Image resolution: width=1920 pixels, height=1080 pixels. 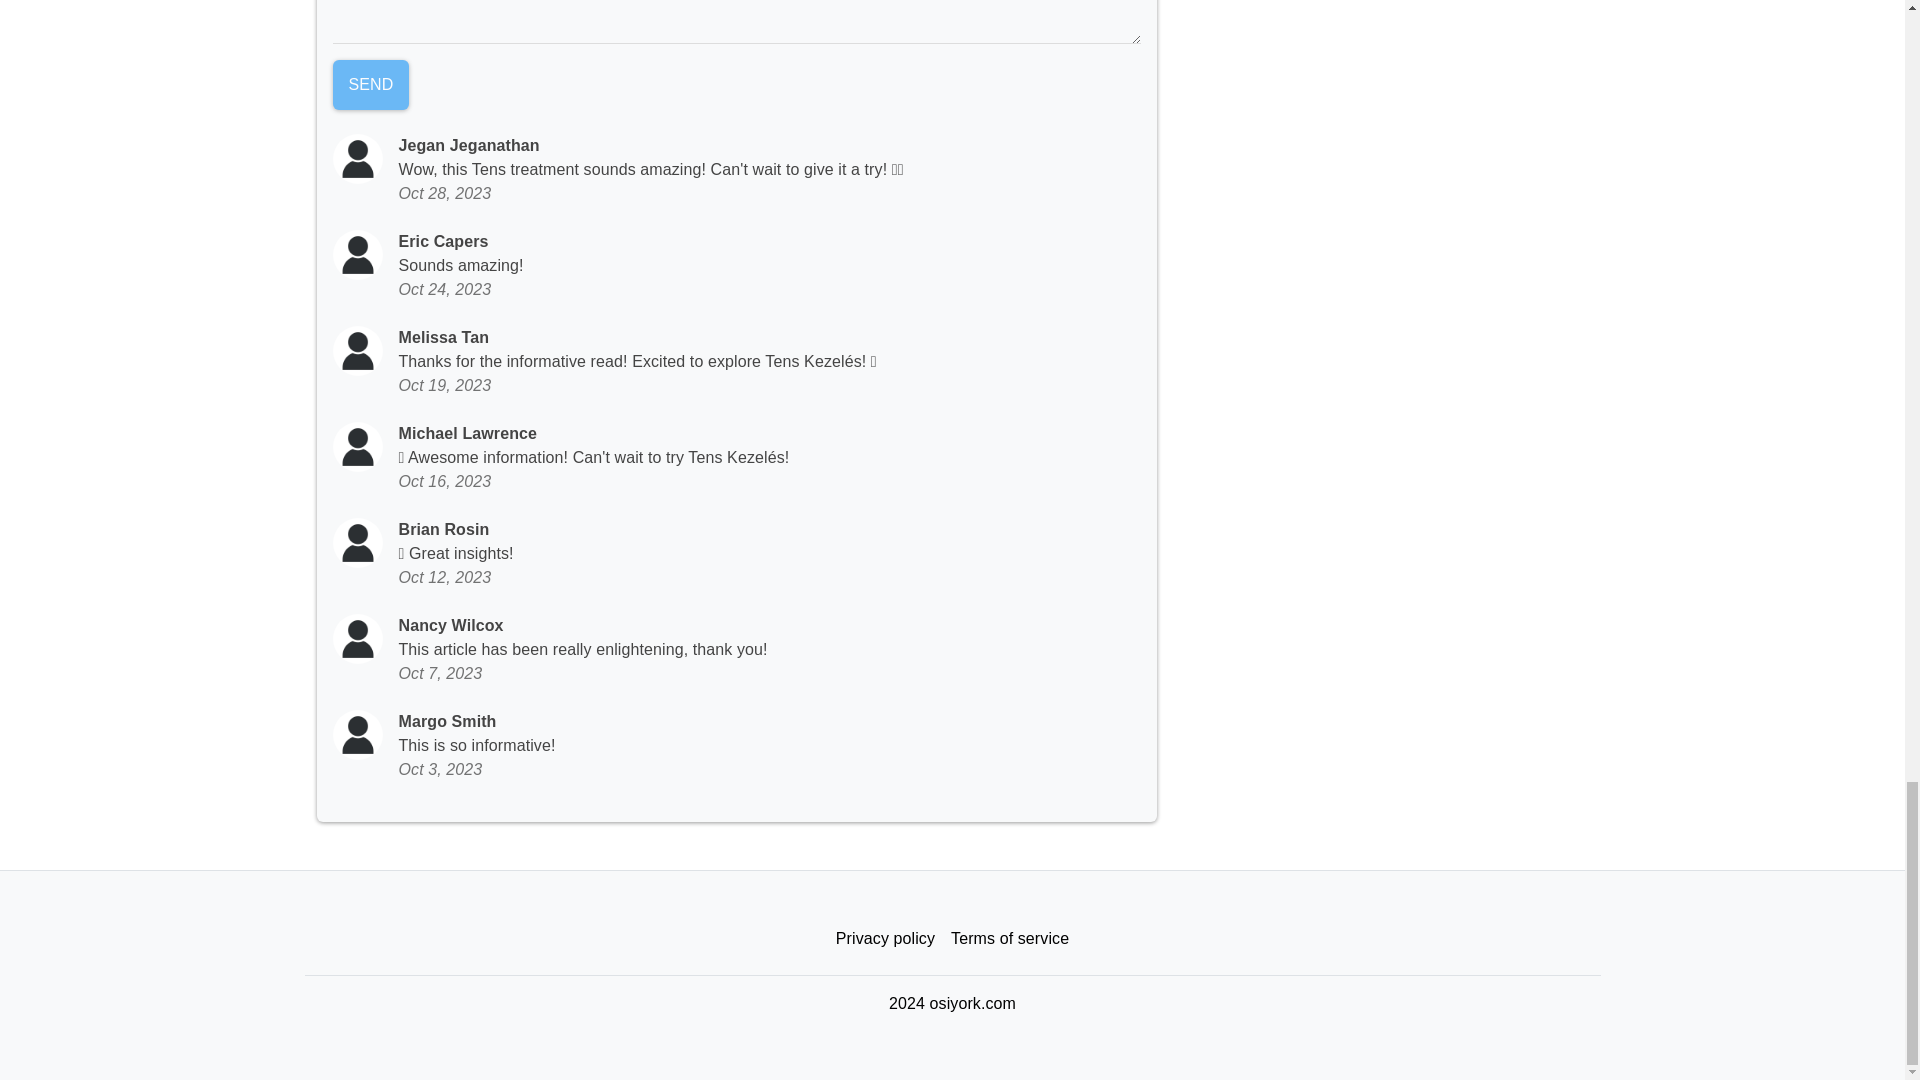 I want to click on Terms of service, so click(x=1010, y=939).